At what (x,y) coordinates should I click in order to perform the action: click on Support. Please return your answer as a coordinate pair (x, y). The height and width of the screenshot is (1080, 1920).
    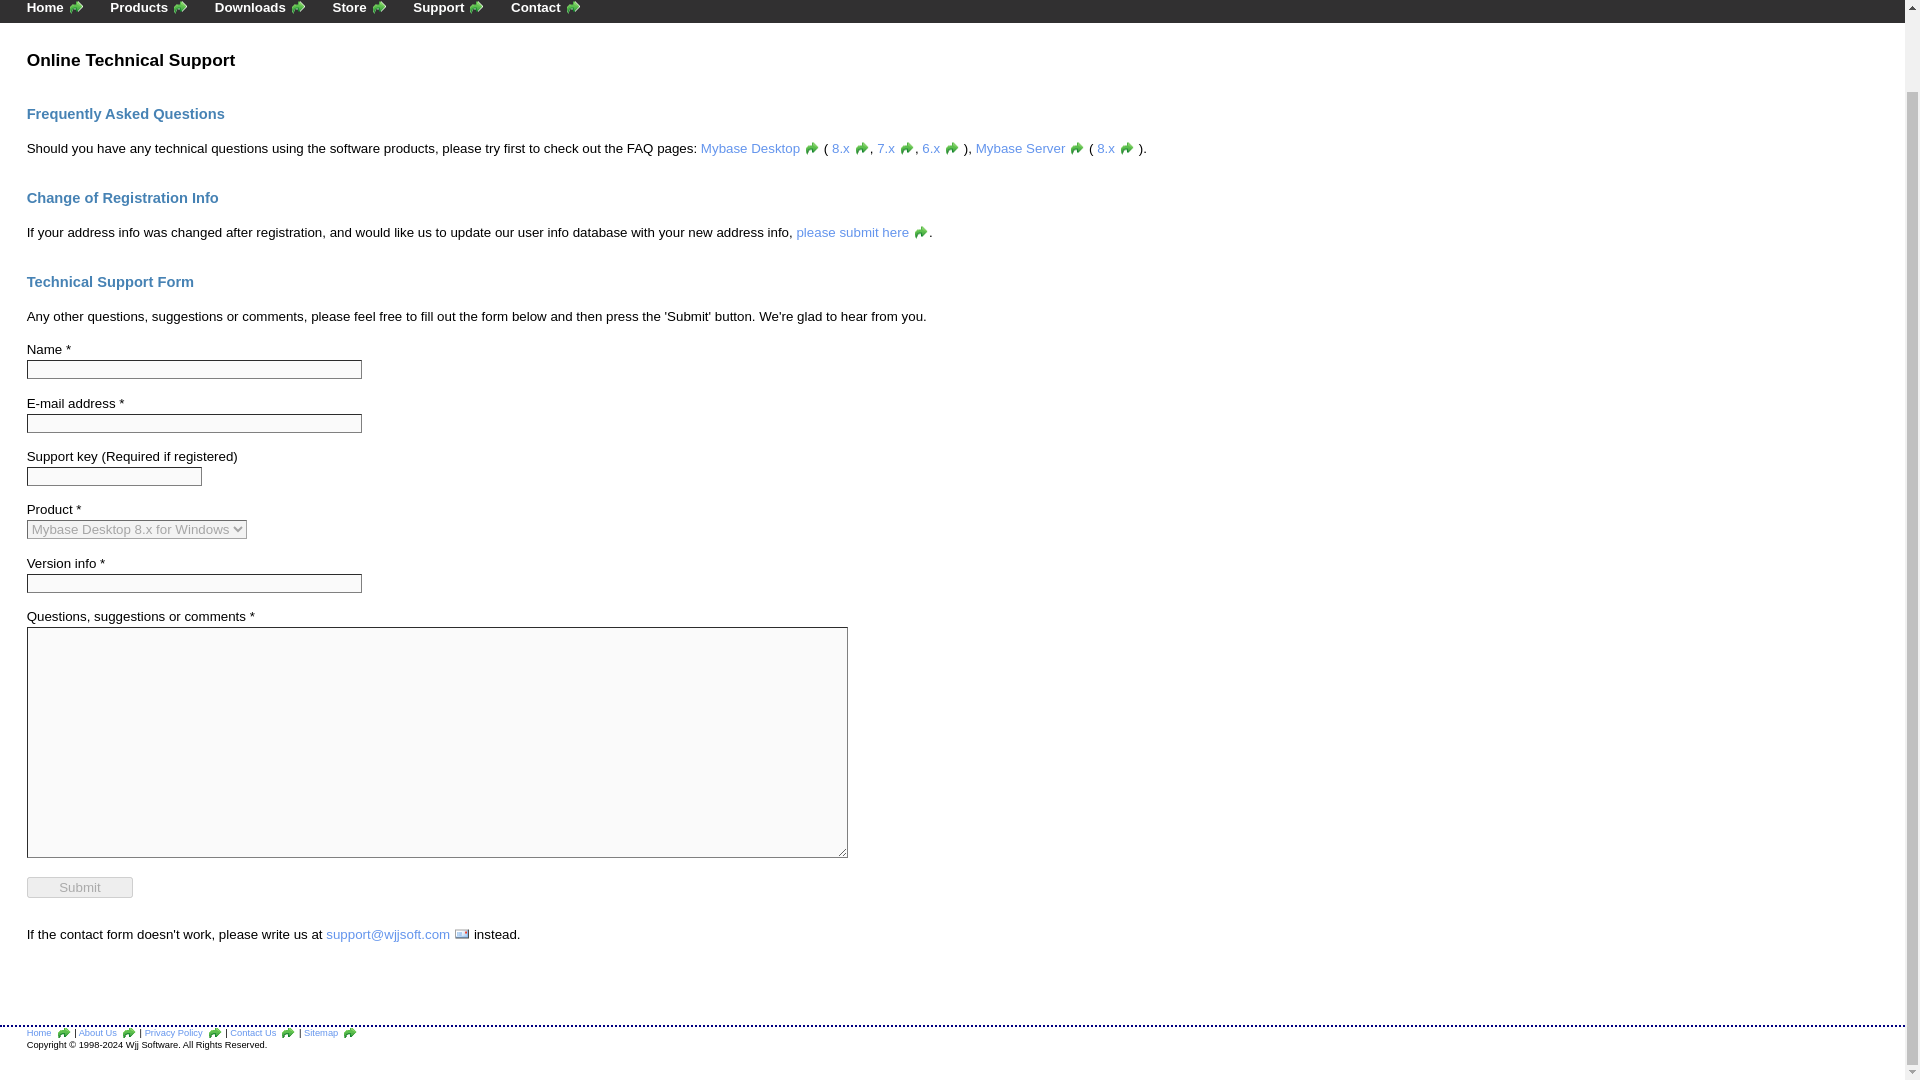
    Looking at the image, I should click on (448, 8).